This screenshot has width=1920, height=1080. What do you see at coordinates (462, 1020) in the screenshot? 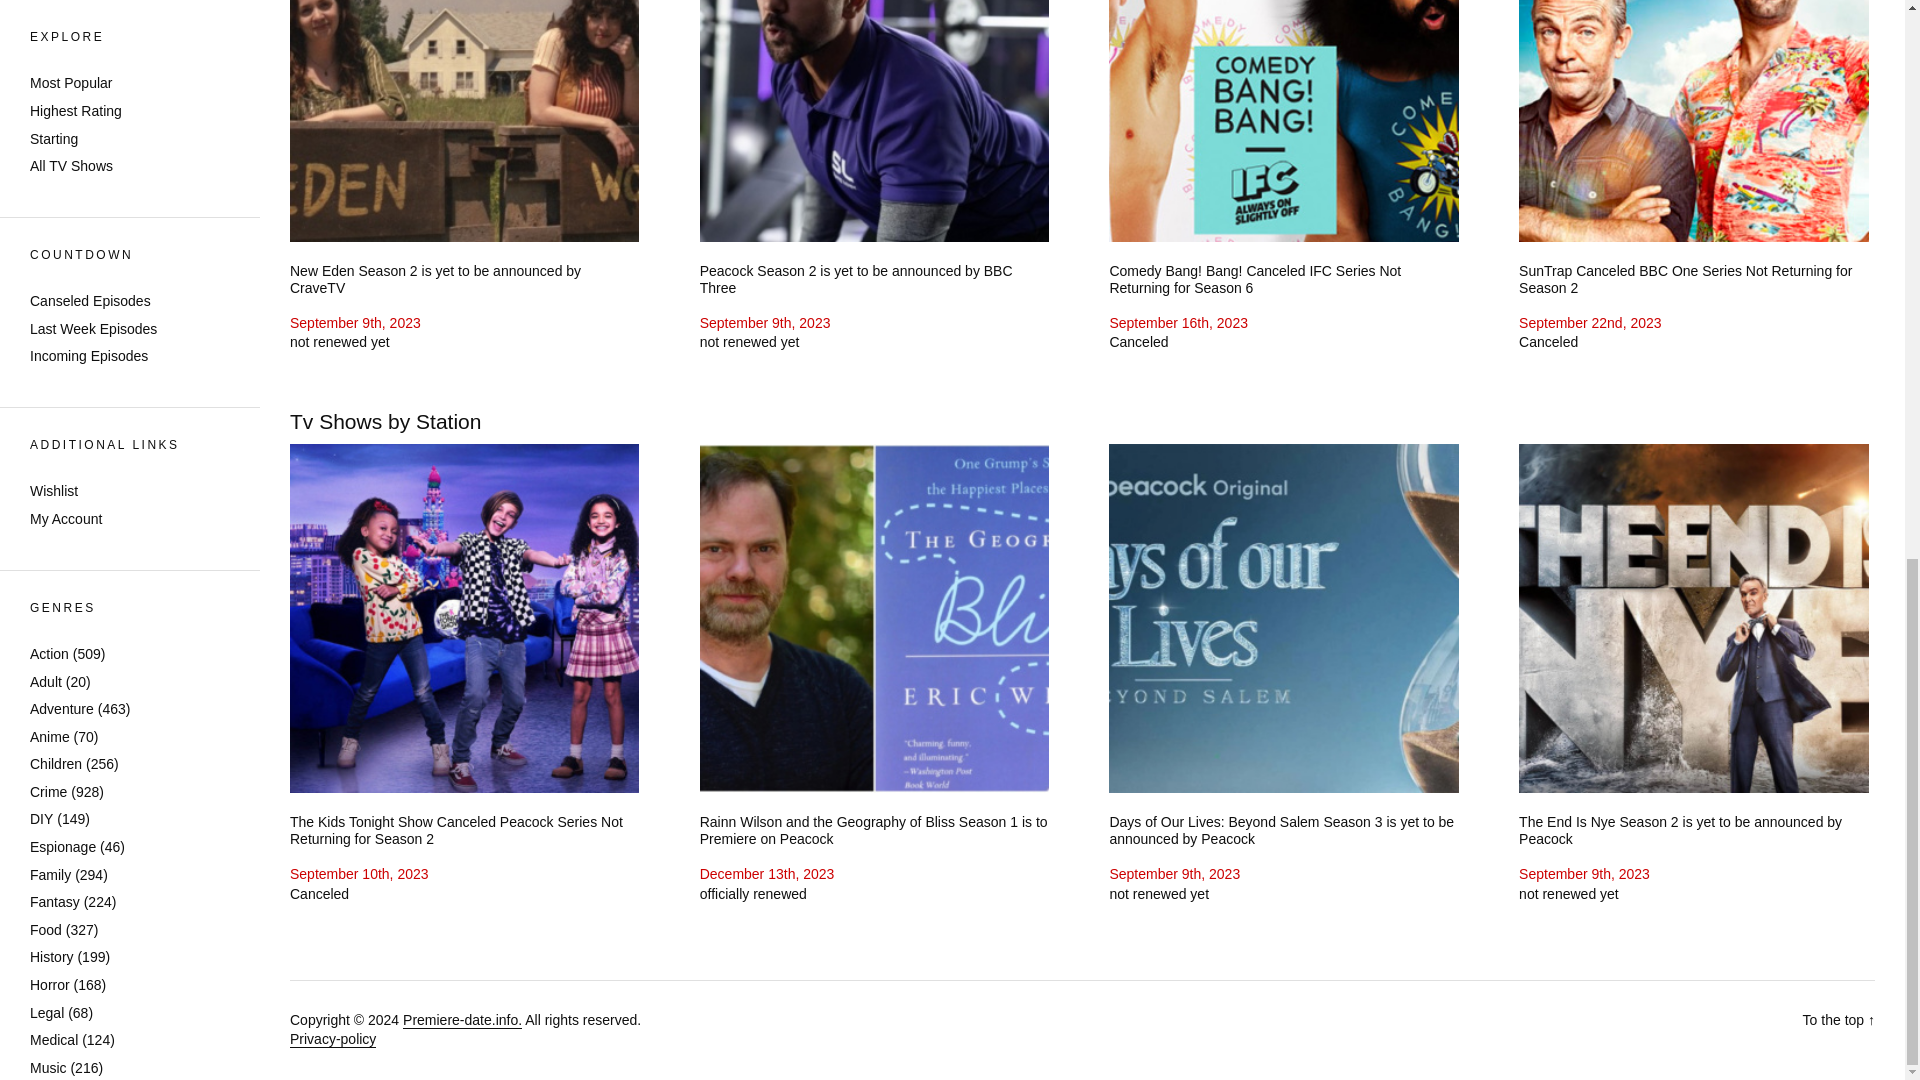
I see `Premiere-date.info` at bounding box center [462, 1020].